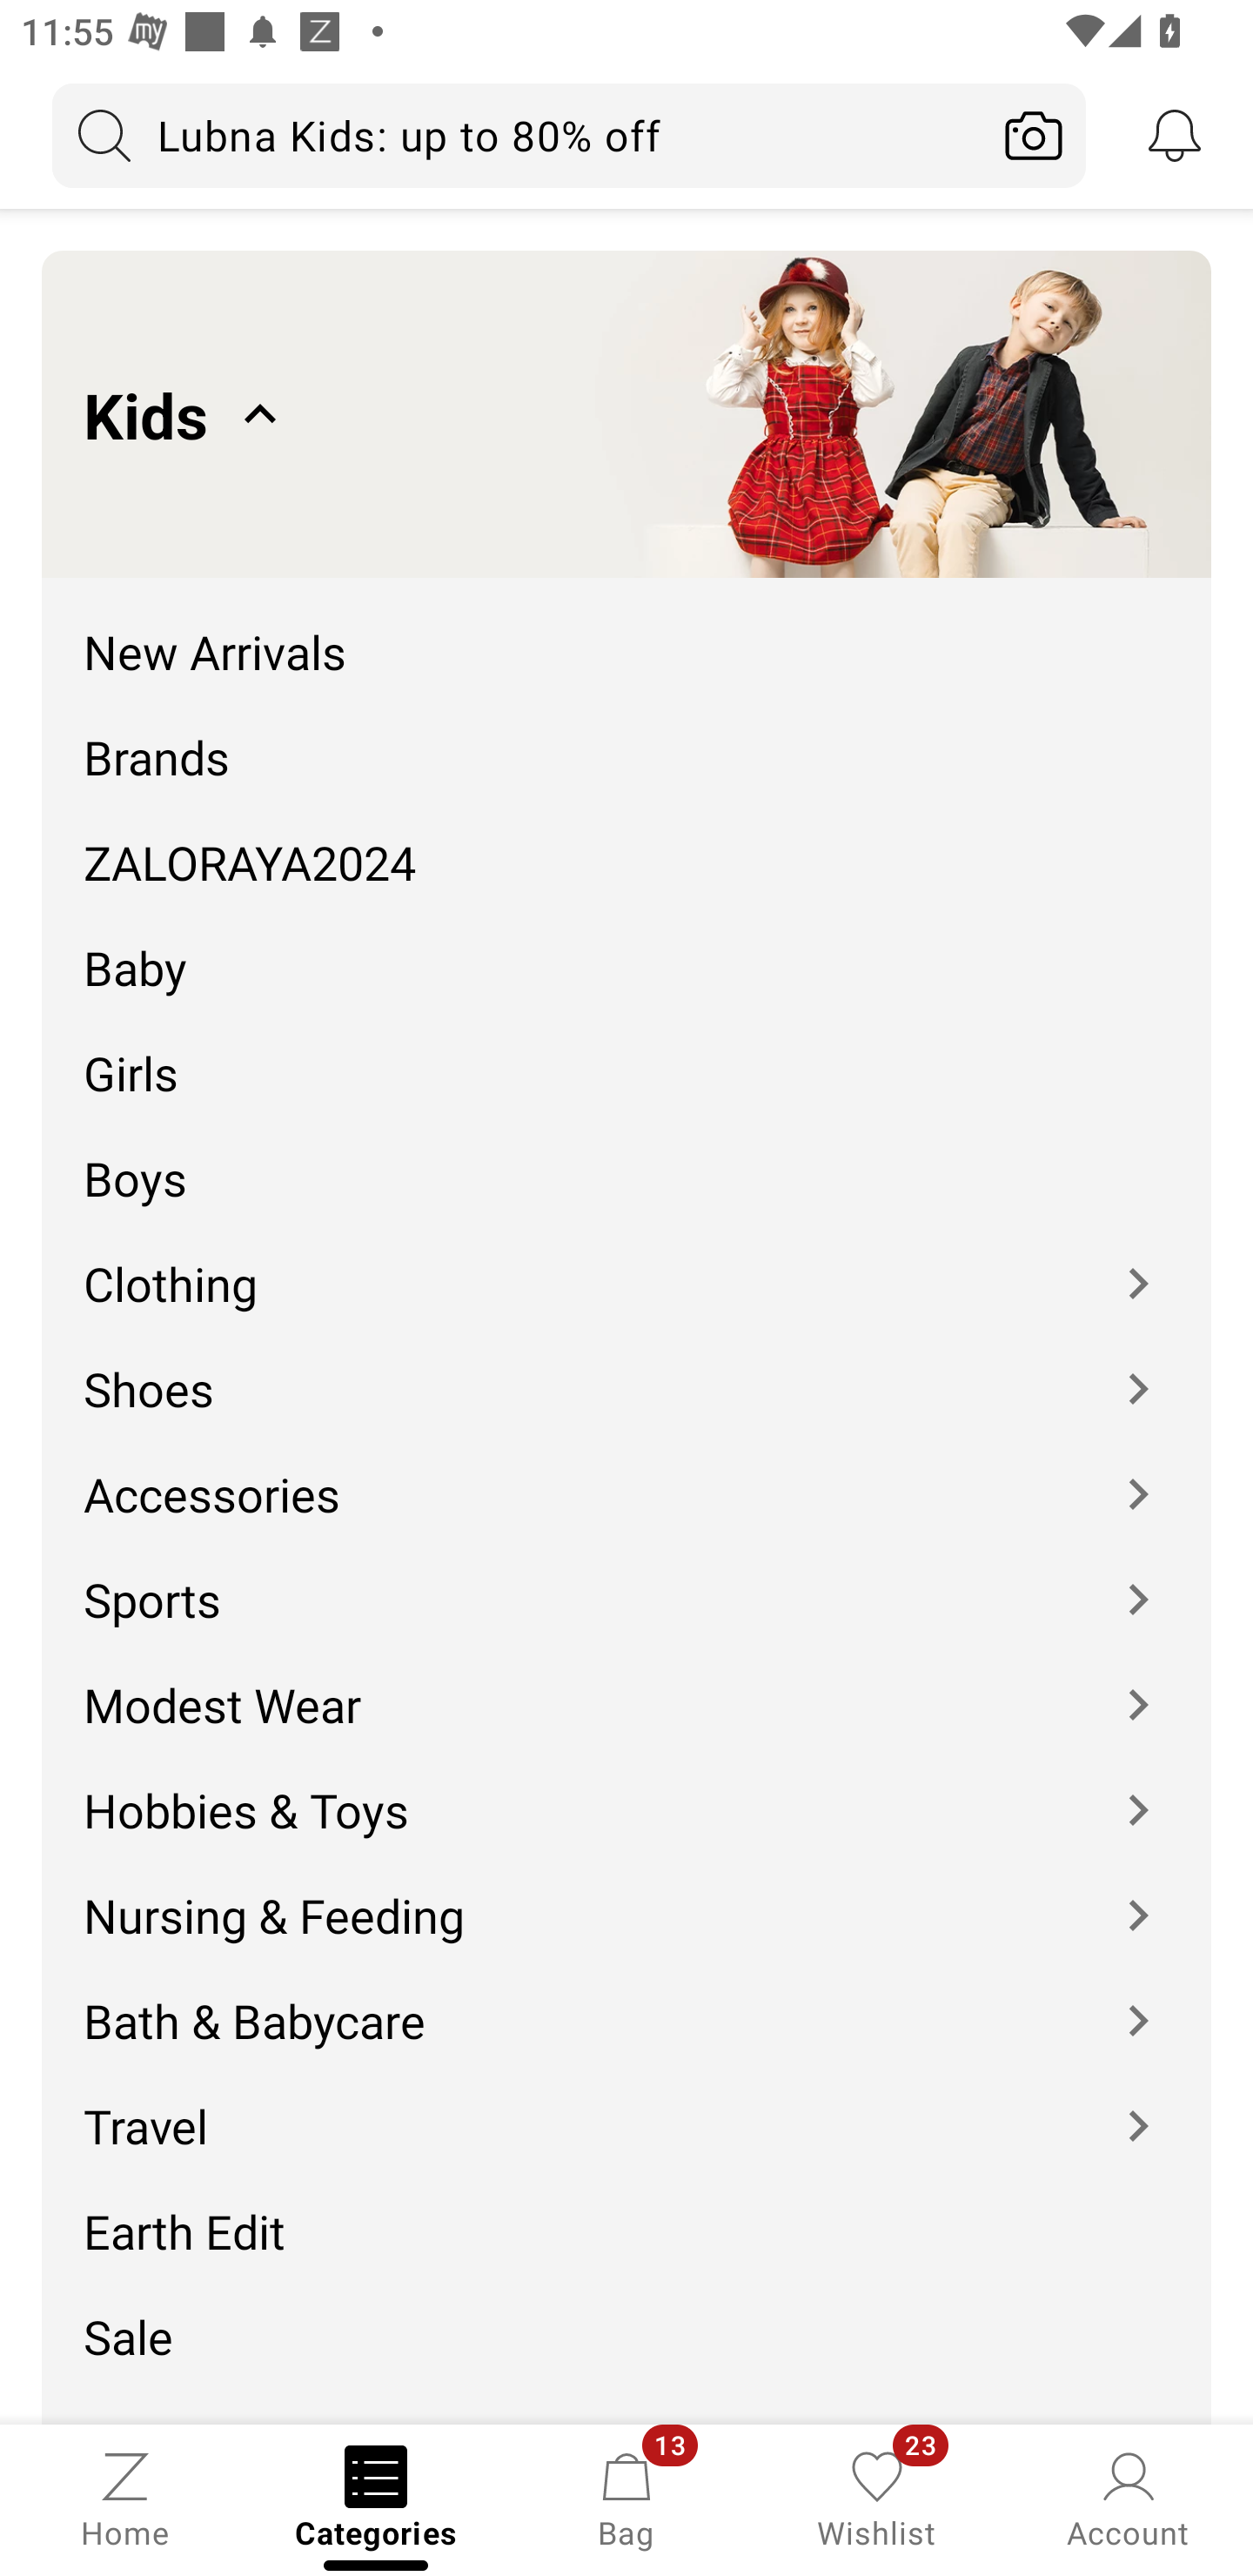  Describe the element at coordinates (626, 413) in the screenshot. I see `Kids` at that location.